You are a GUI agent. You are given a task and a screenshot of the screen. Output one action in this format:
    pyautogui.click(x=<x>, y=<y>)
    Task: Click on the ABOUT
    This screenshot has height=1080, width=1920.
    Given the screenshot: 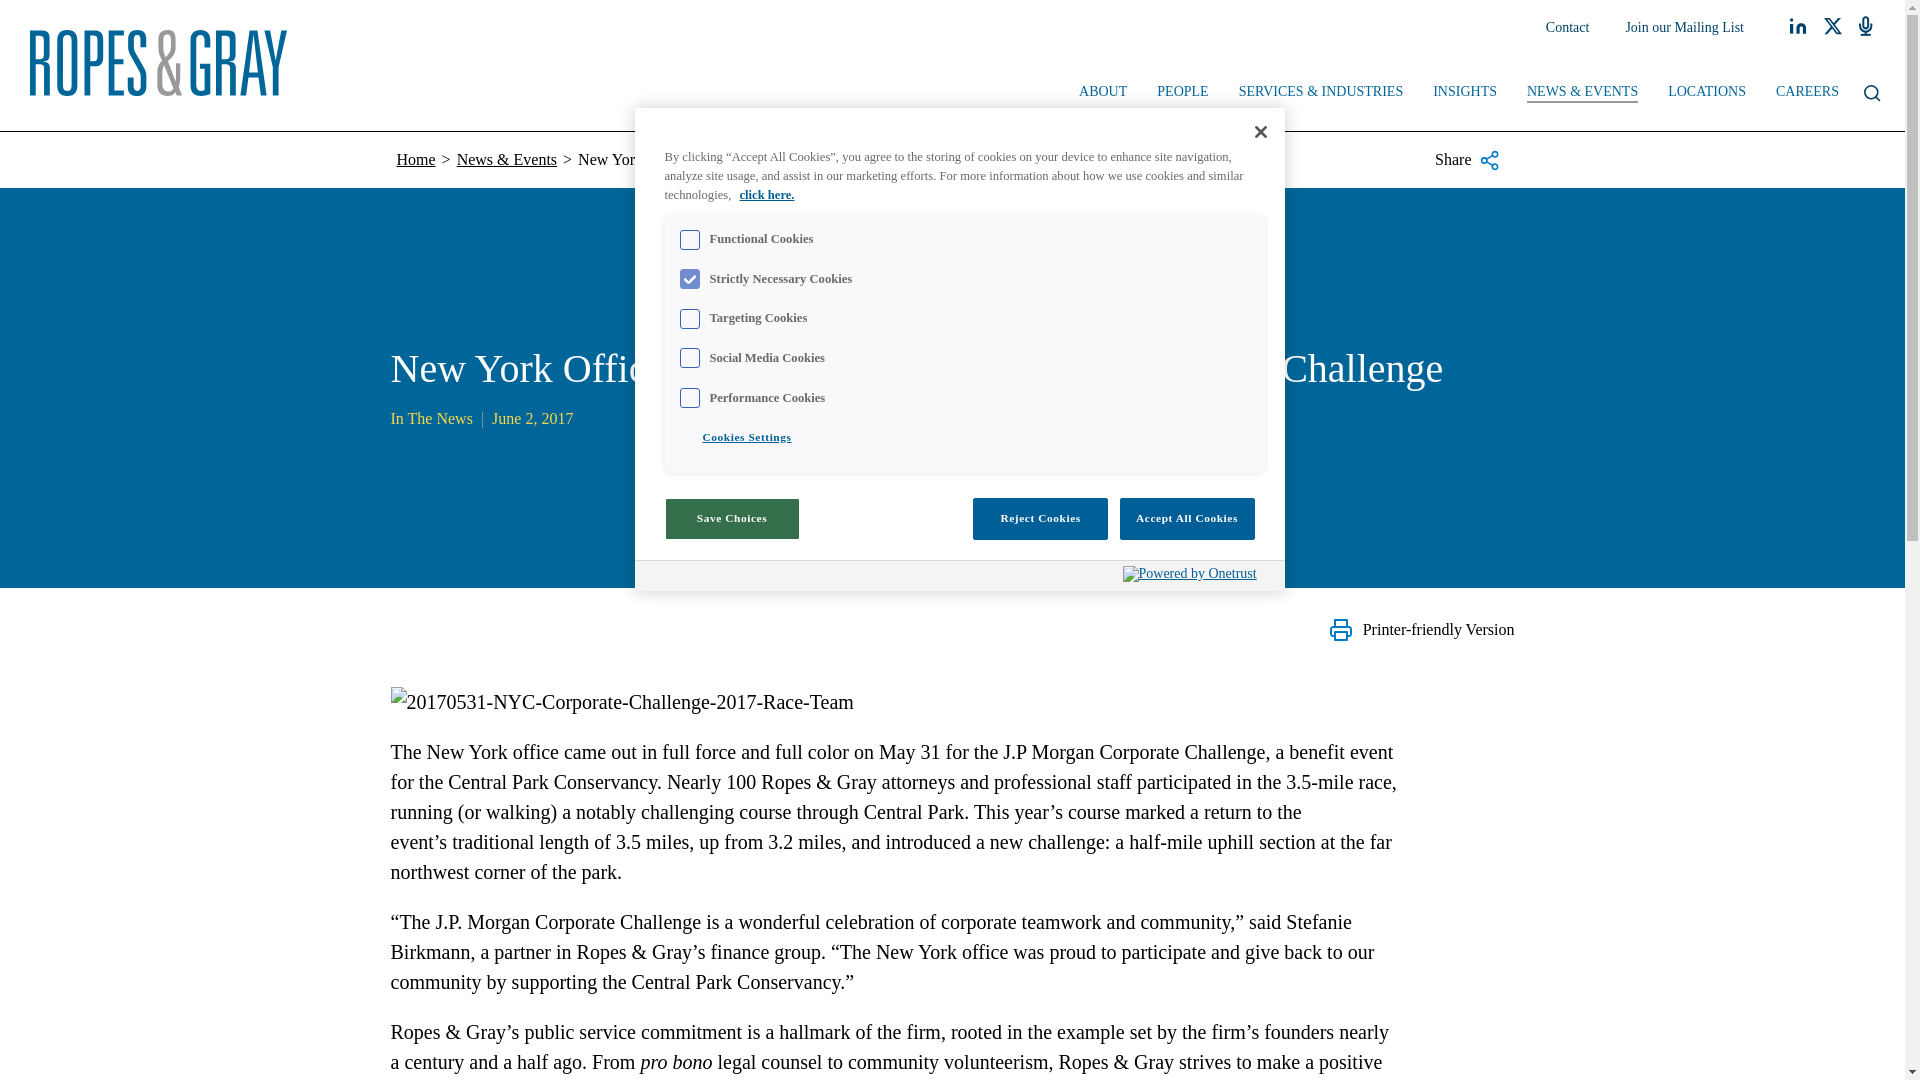 What is the action you would take?
    pyautogui.click(x=1102, y=93)
    